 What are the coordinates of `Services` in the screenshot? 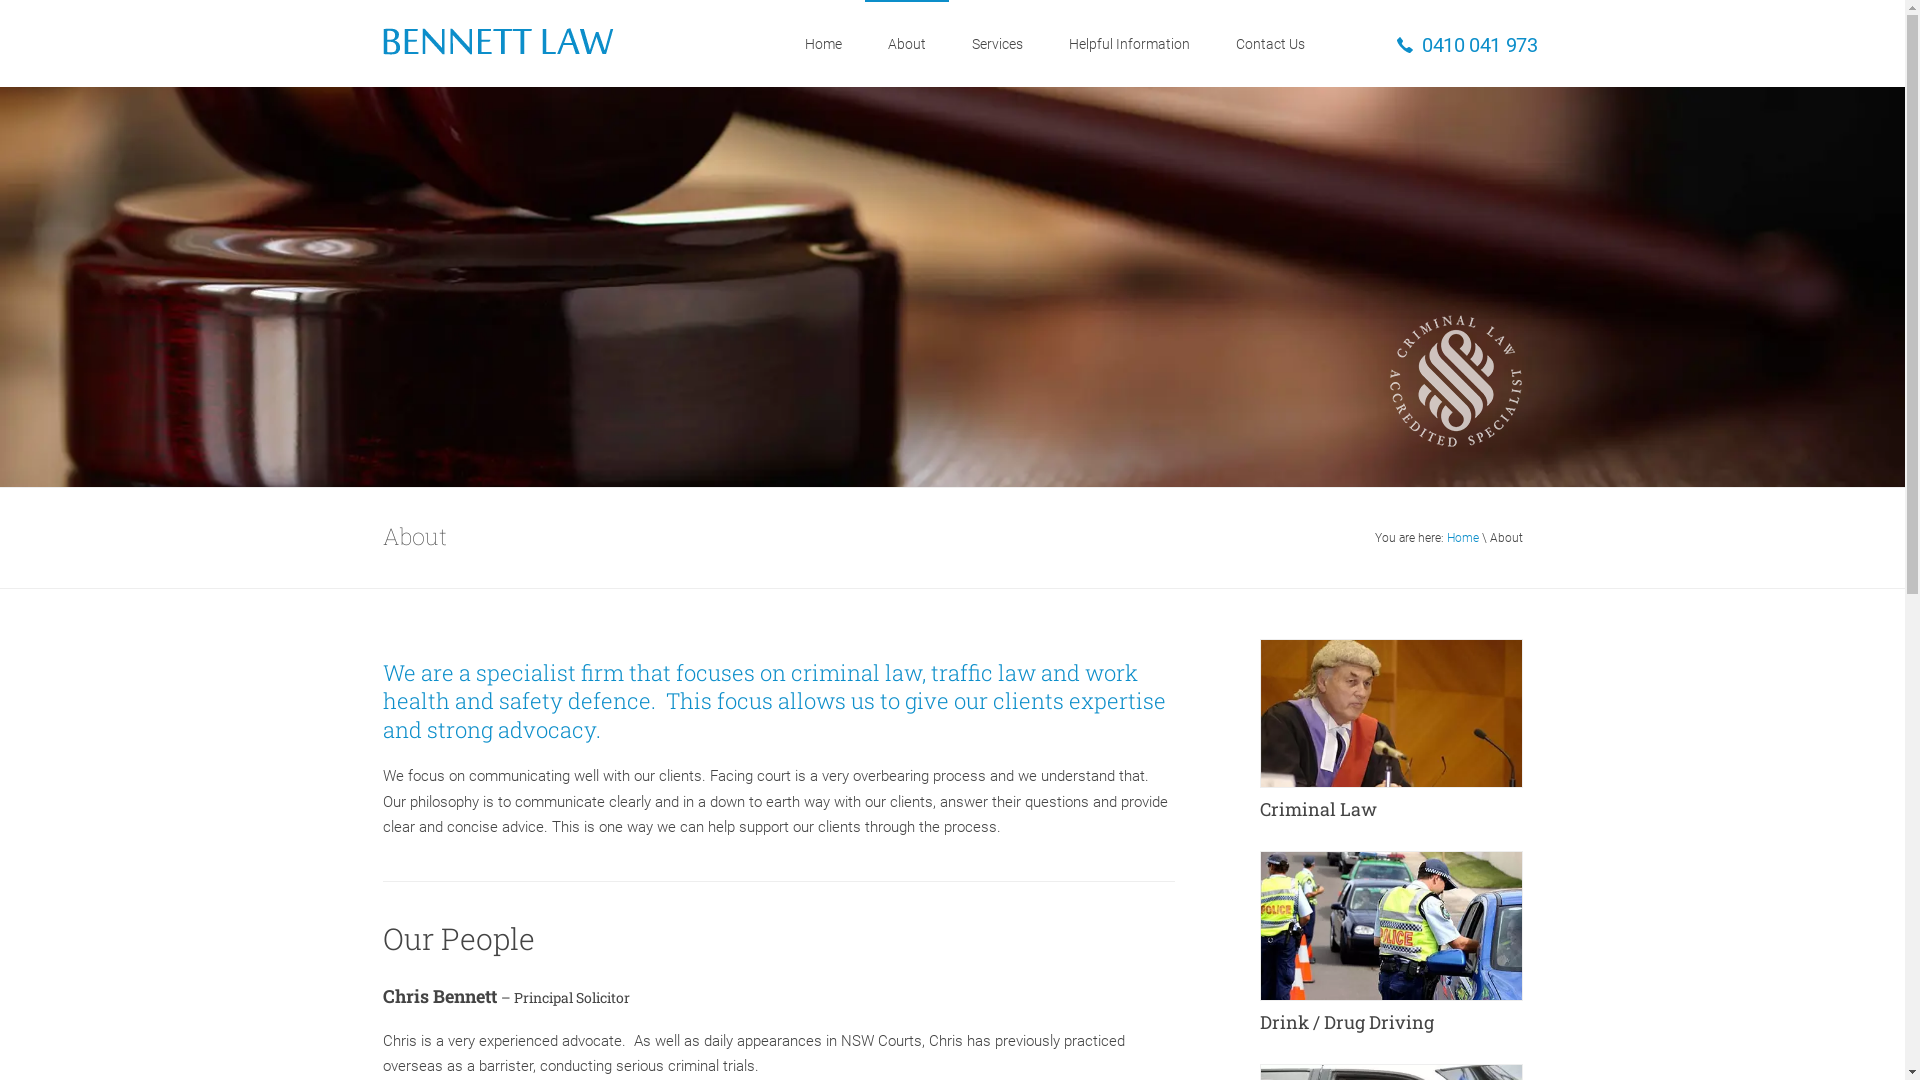 It's located at (996, 44).